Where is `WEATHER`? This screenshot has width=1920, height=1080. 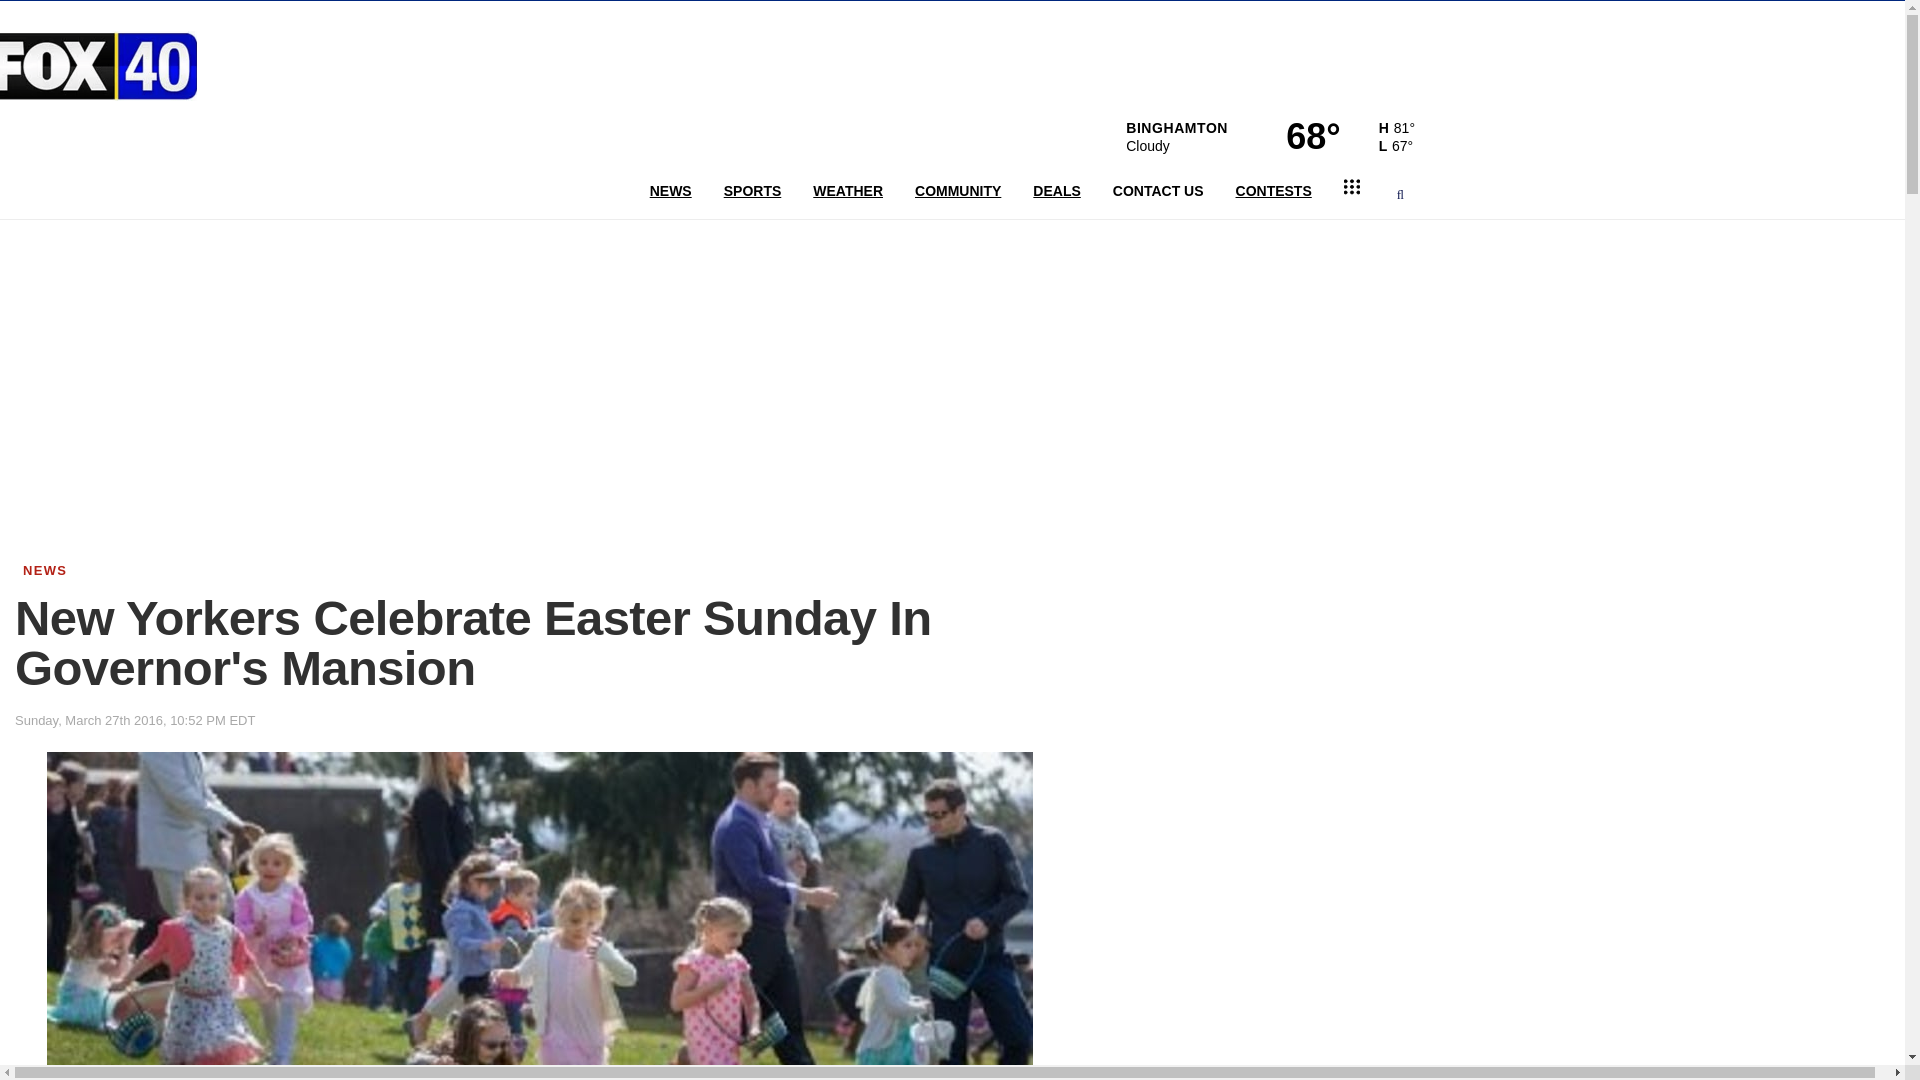 WEATHER is located at coordinates (847, 191).